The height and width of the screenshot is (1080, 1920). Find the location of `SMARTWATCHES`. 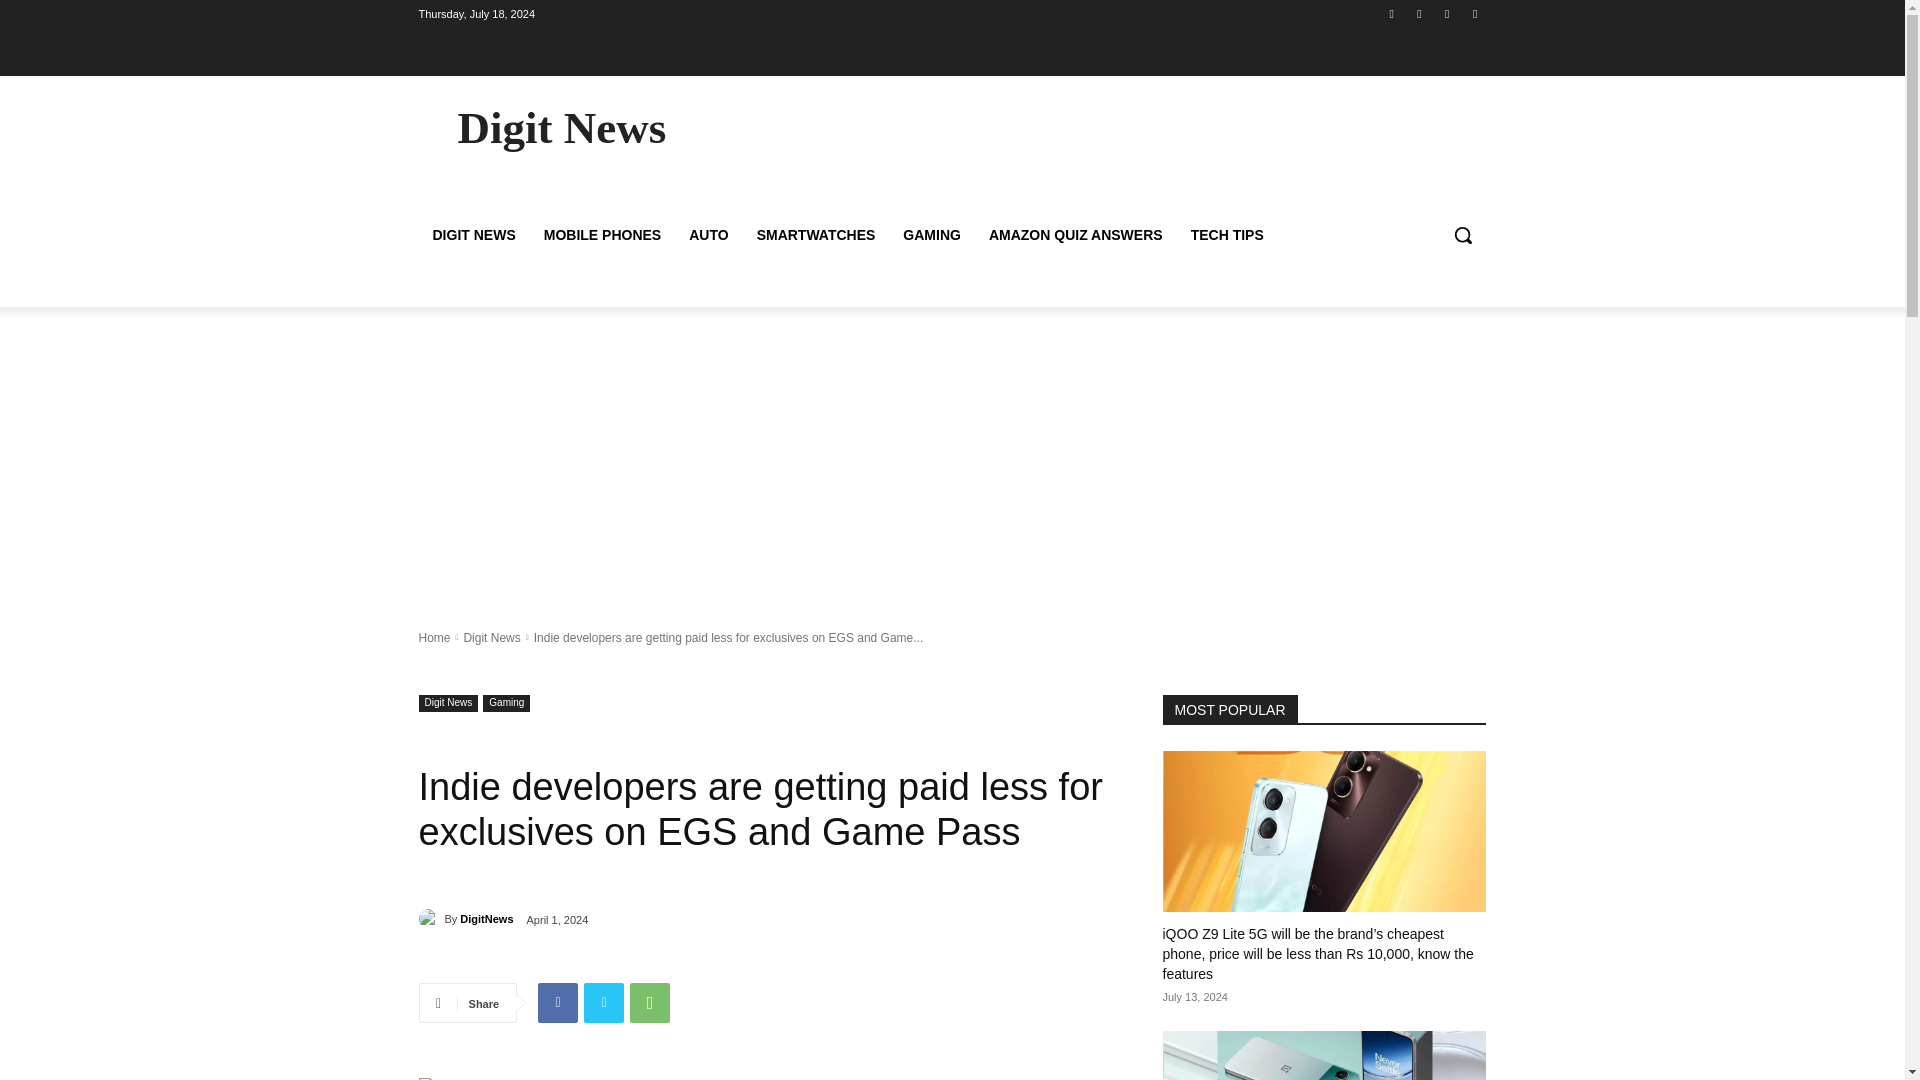

SMARTWATCHES is located at coordinates (816, 234).